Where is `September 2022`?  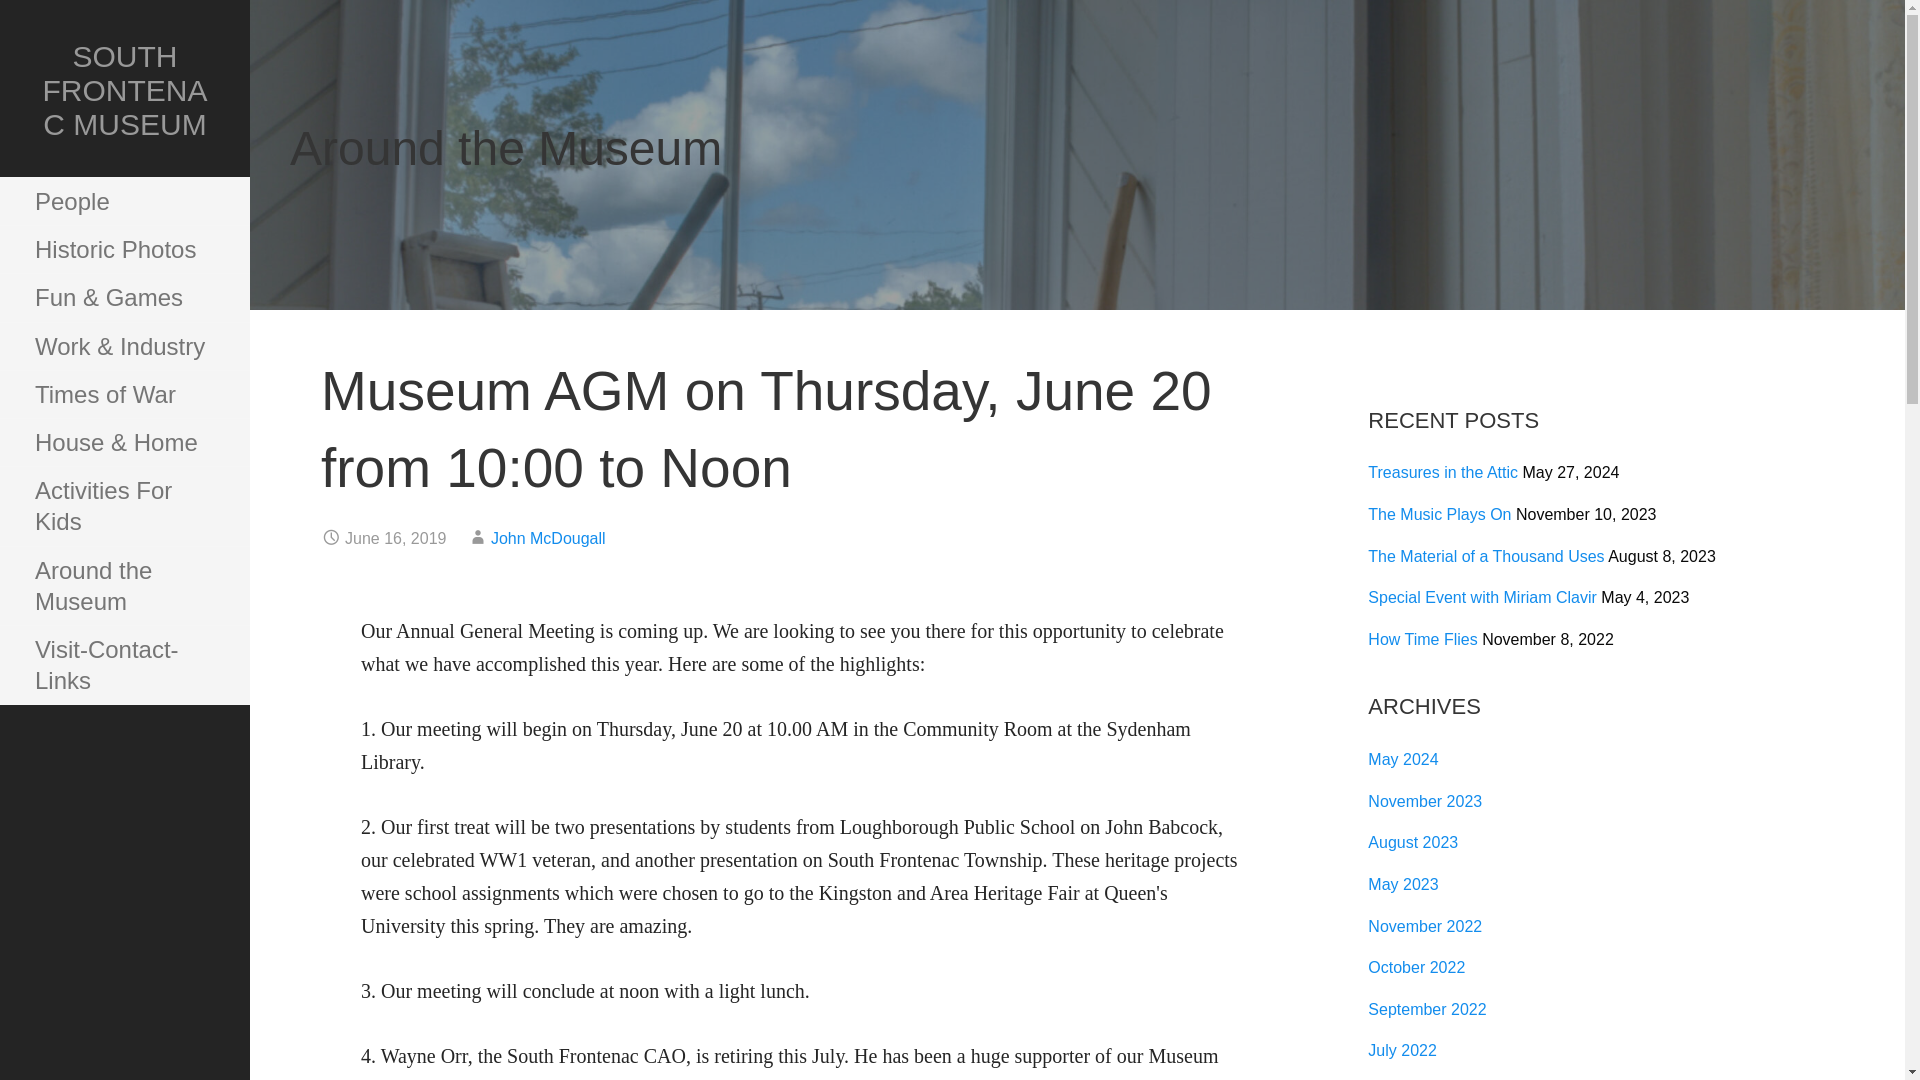 September 2022 is located at coordinates (1426, 1010).